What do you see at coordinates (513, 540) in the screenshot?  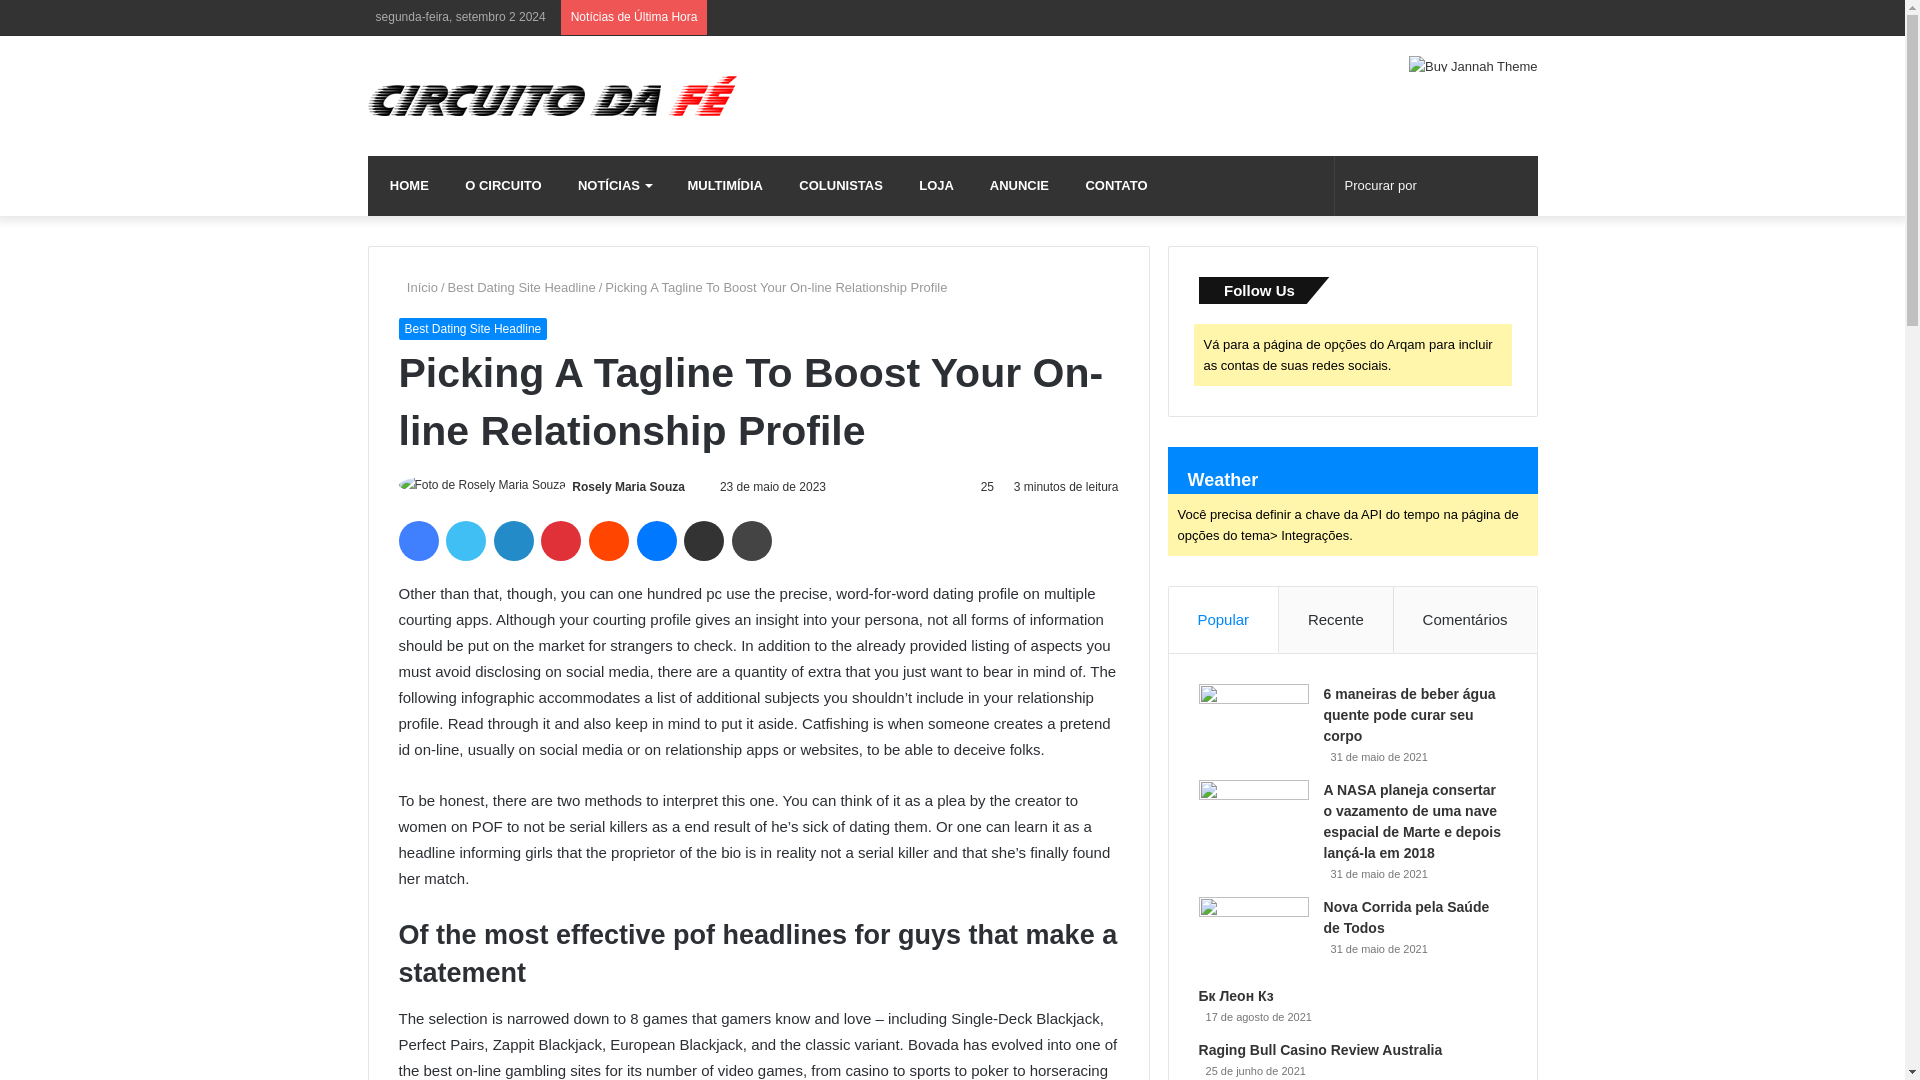 I see `Linkedin` at bounding box center [513, 540].